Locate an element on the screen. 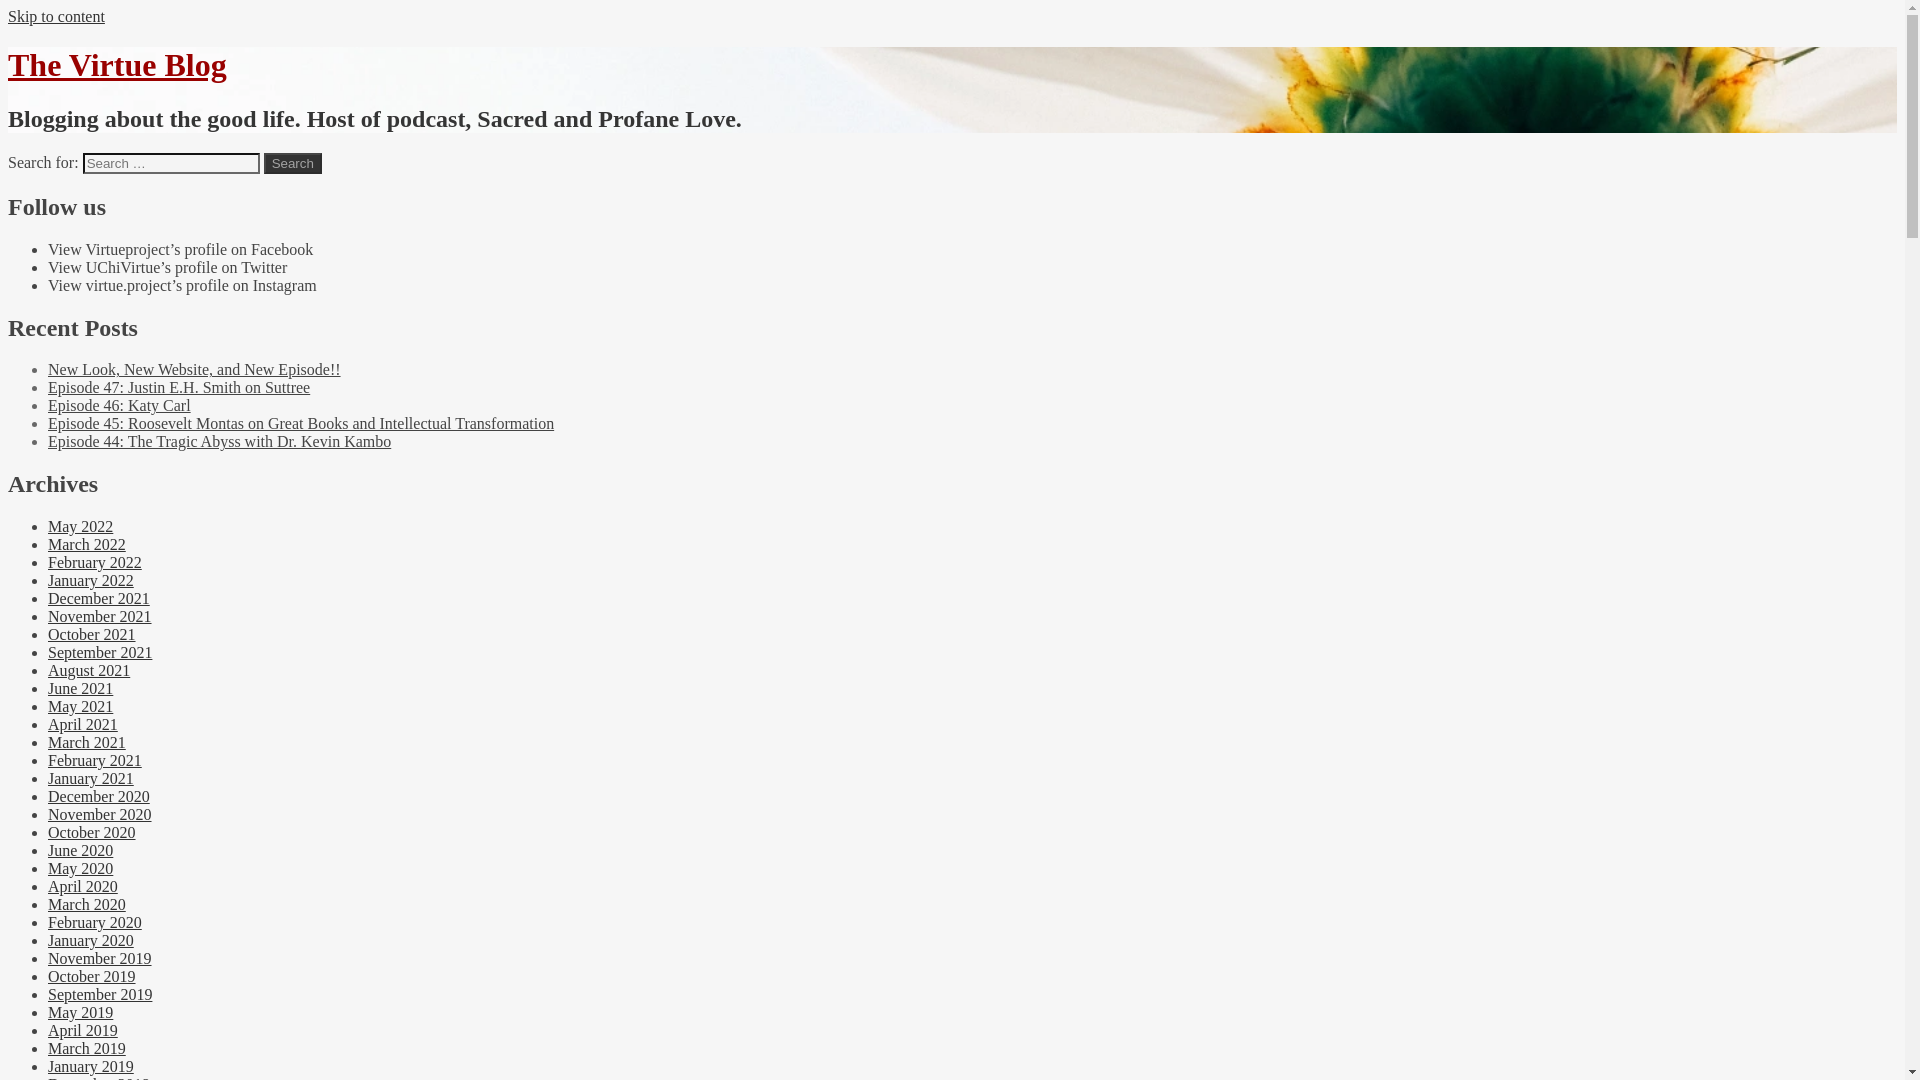 The image size is (1920, 1080). November 2019 is located at coordinates (100, 958).